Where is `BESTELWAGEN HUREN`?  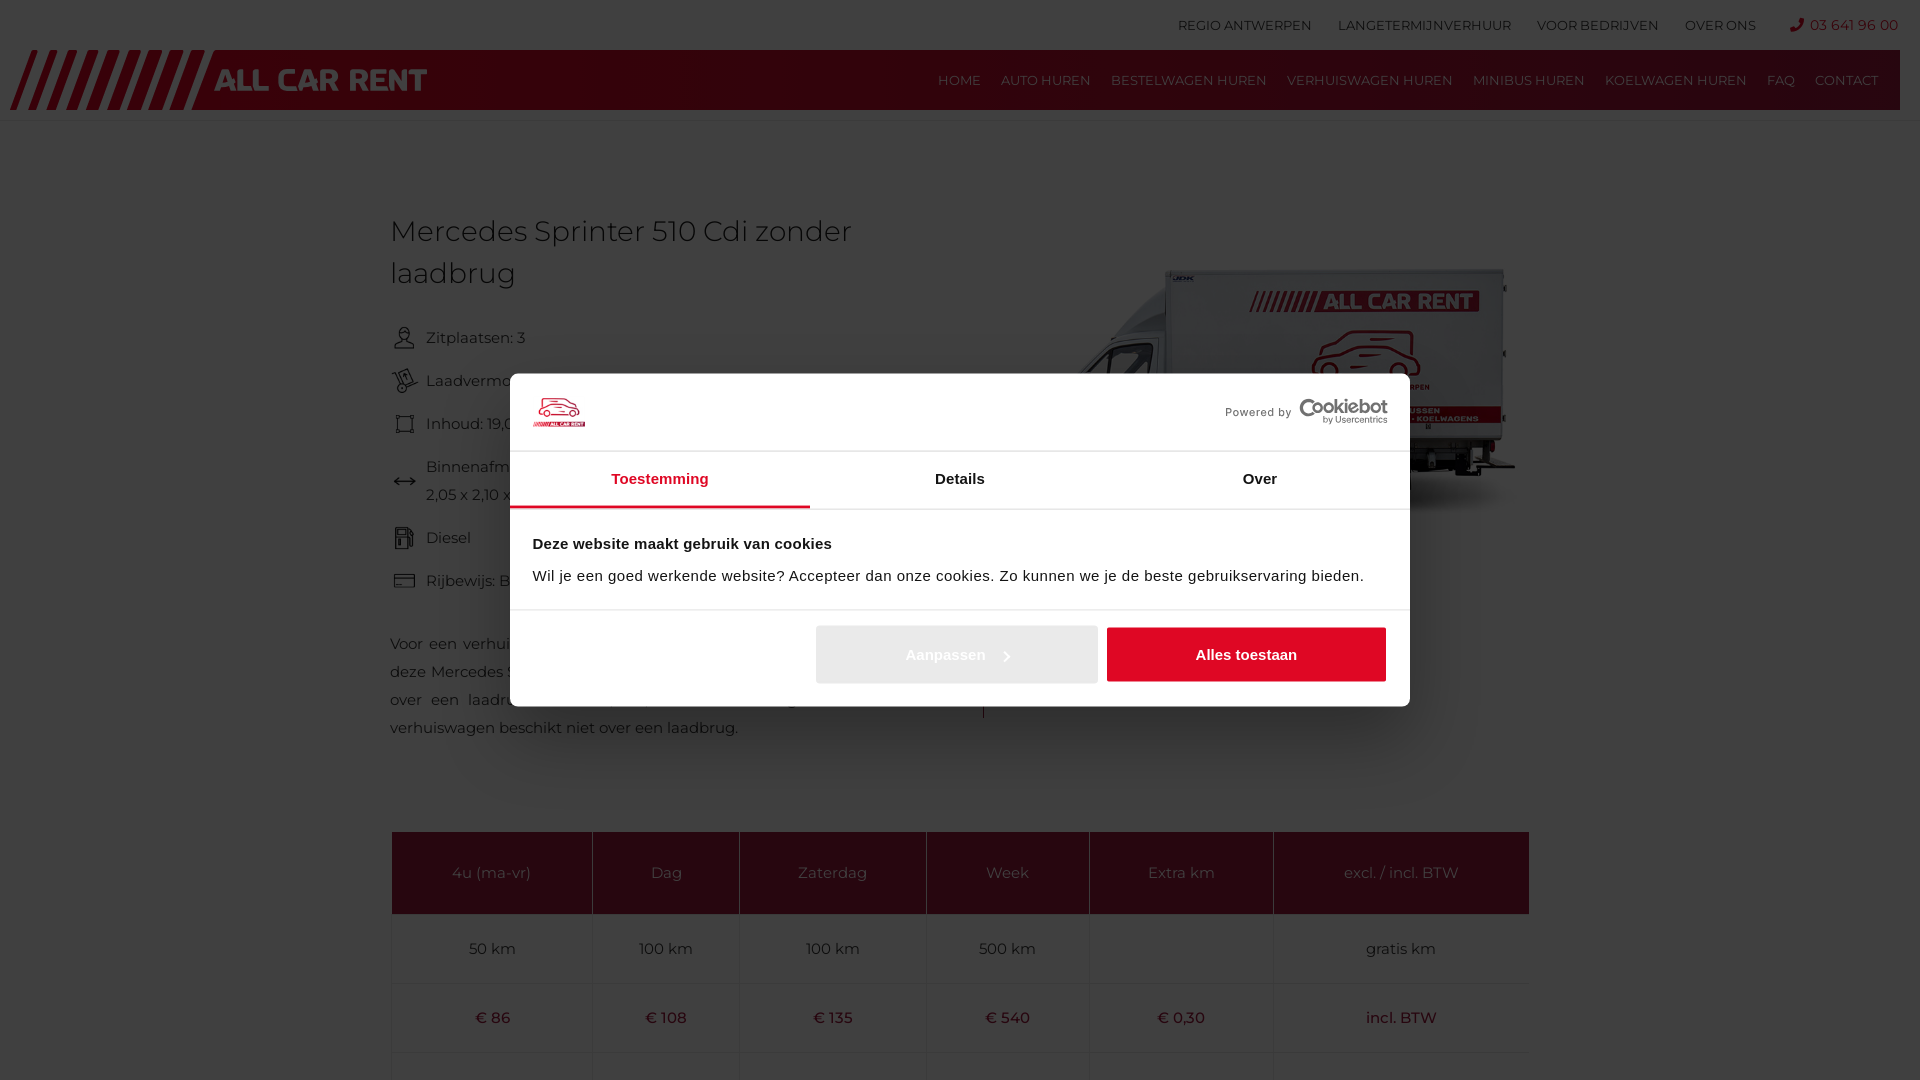 BESTELWAGEN HUREN is located at coordinates (1189, 80).